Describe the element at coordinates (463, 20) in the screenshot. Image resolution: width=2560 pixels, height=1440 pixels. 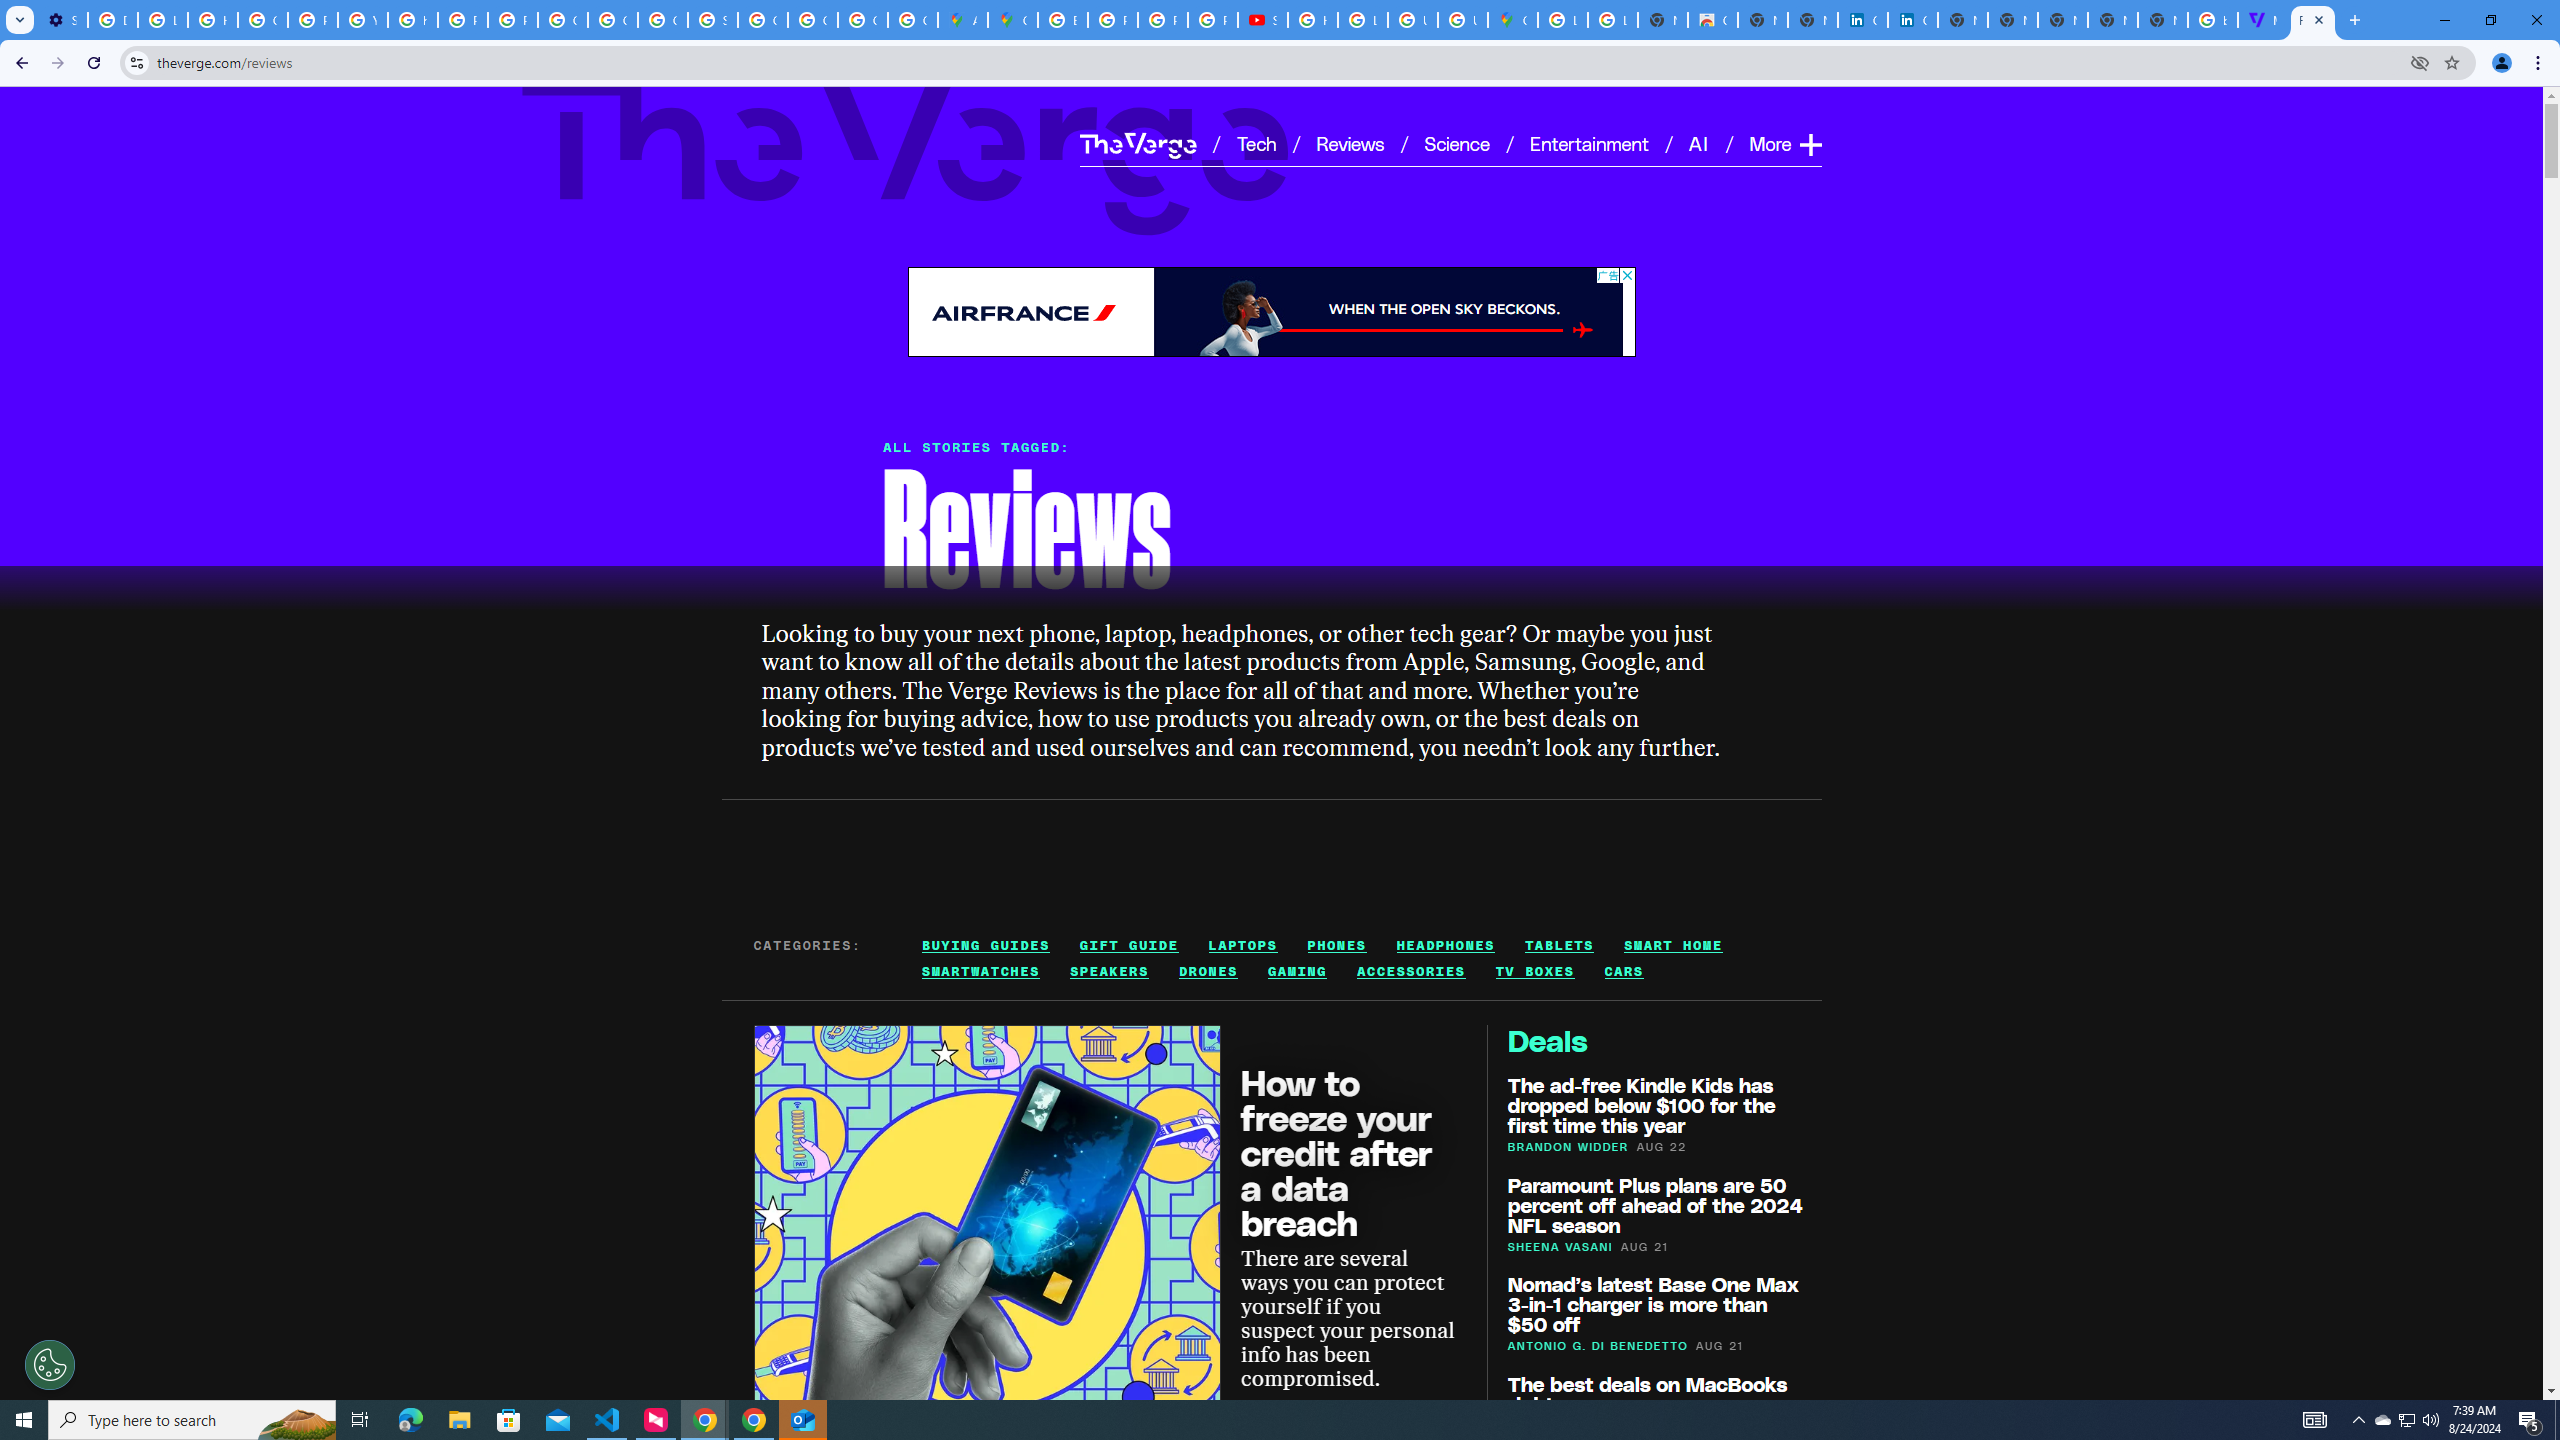
I see `Privacy Help Center - Policies Help` at that location.